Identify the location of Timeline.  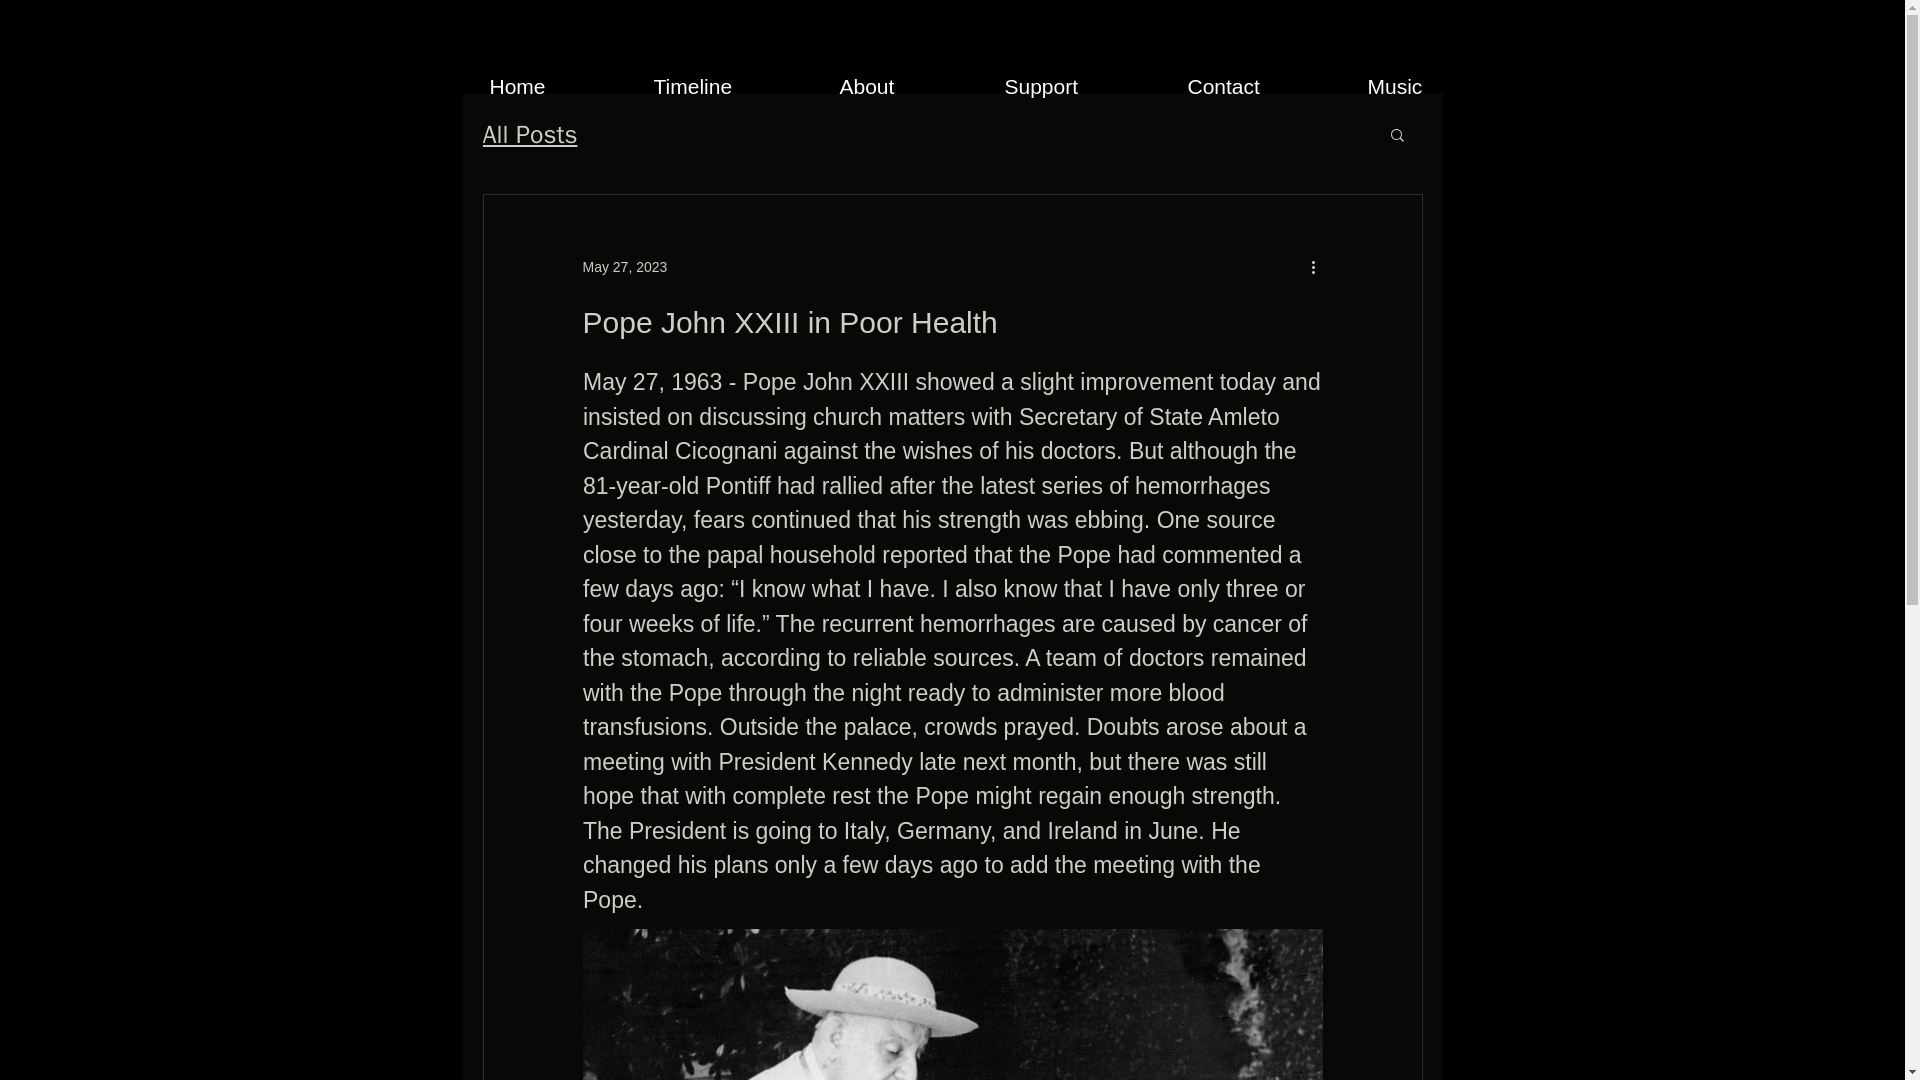
(730, 86).